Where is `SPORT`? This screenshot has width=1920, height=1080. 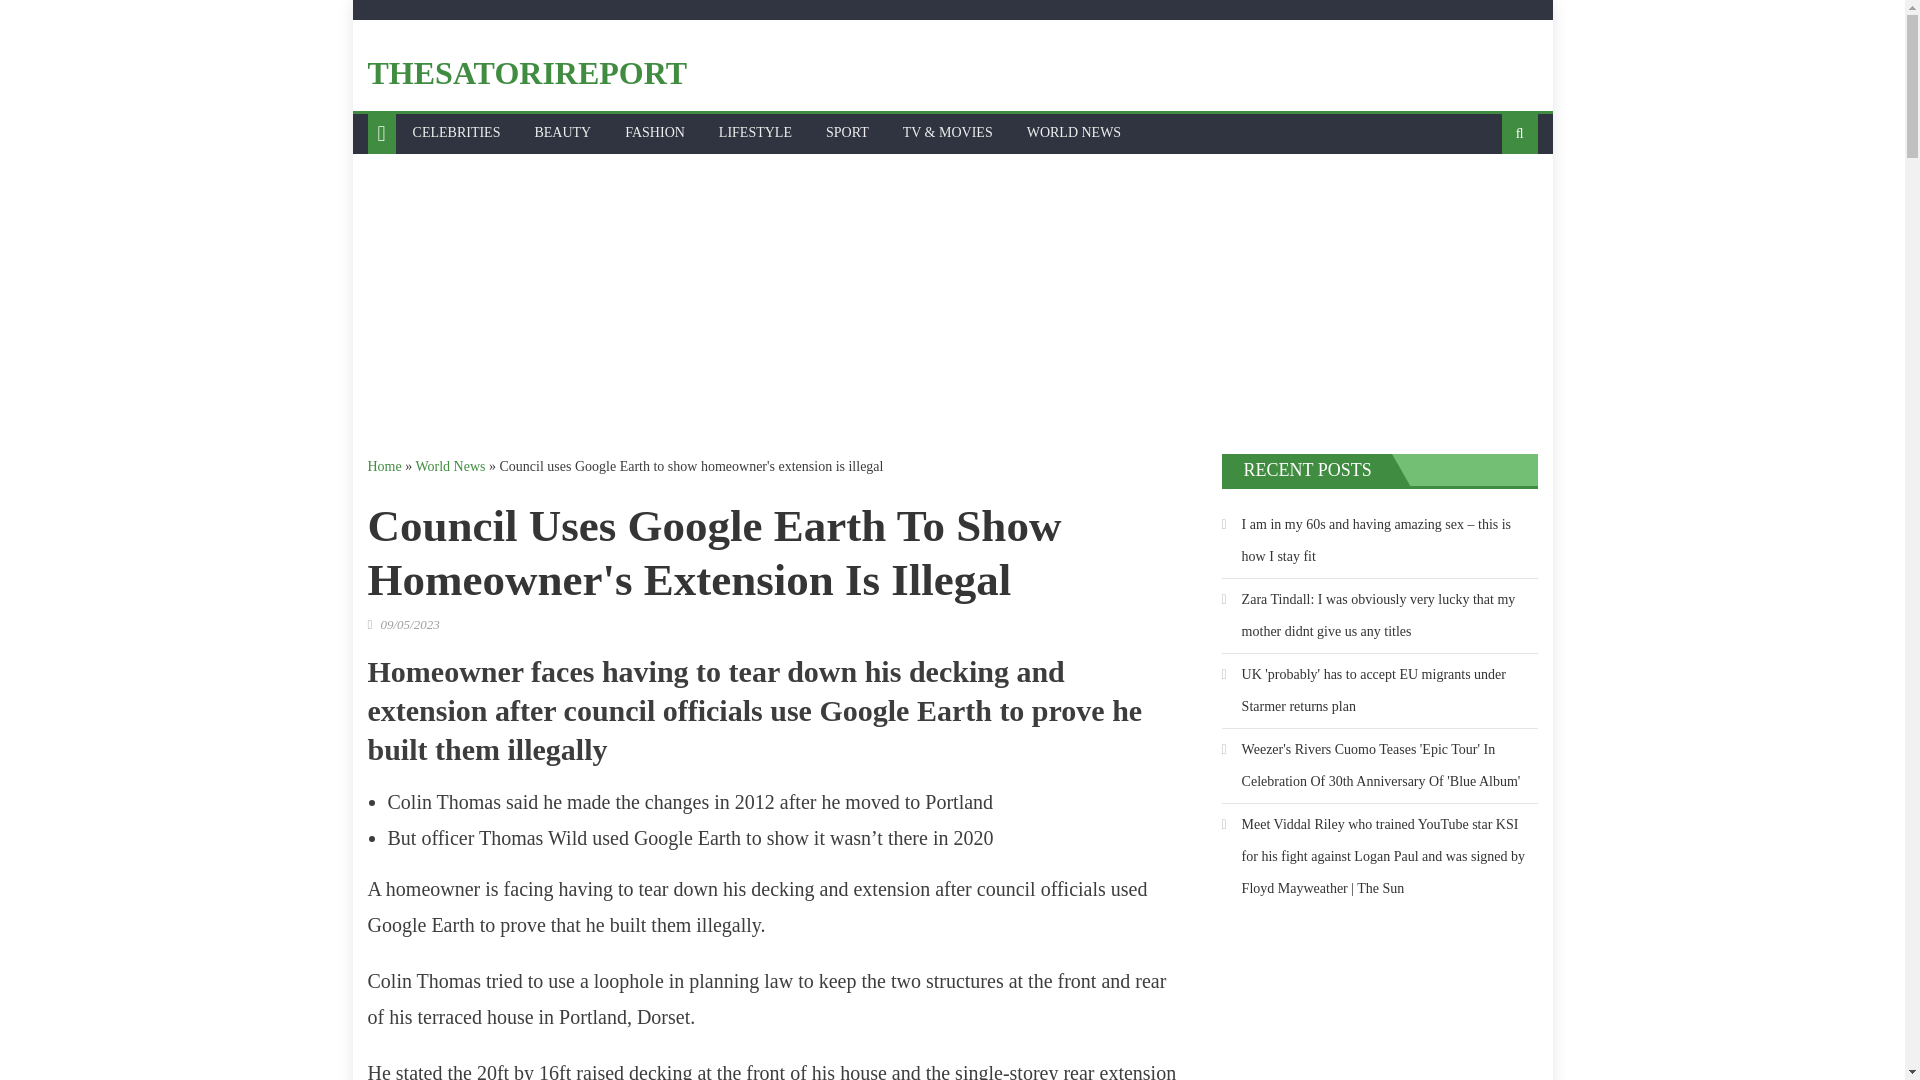
SPORT is located at coordinates (846, 133).